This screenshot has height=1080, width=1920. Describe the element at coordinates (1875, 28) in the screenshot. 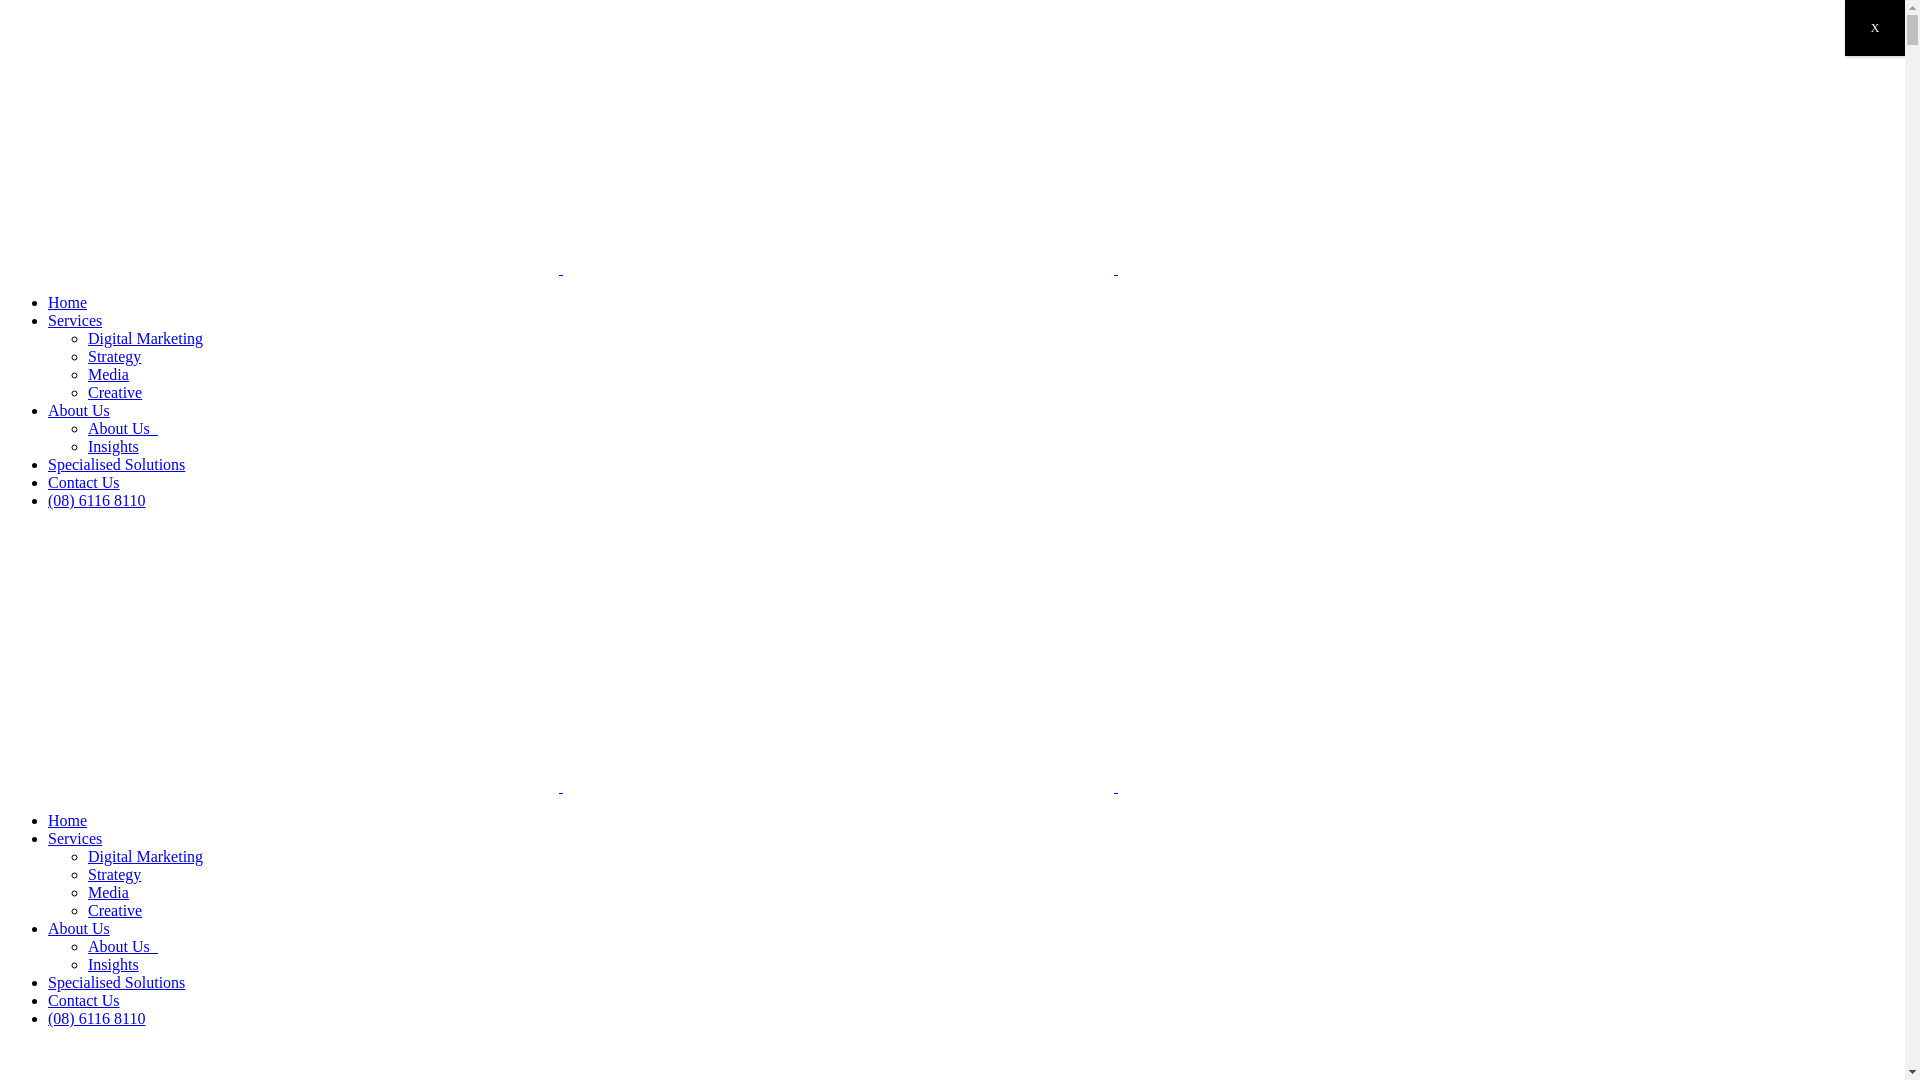

I see `X` at that location.